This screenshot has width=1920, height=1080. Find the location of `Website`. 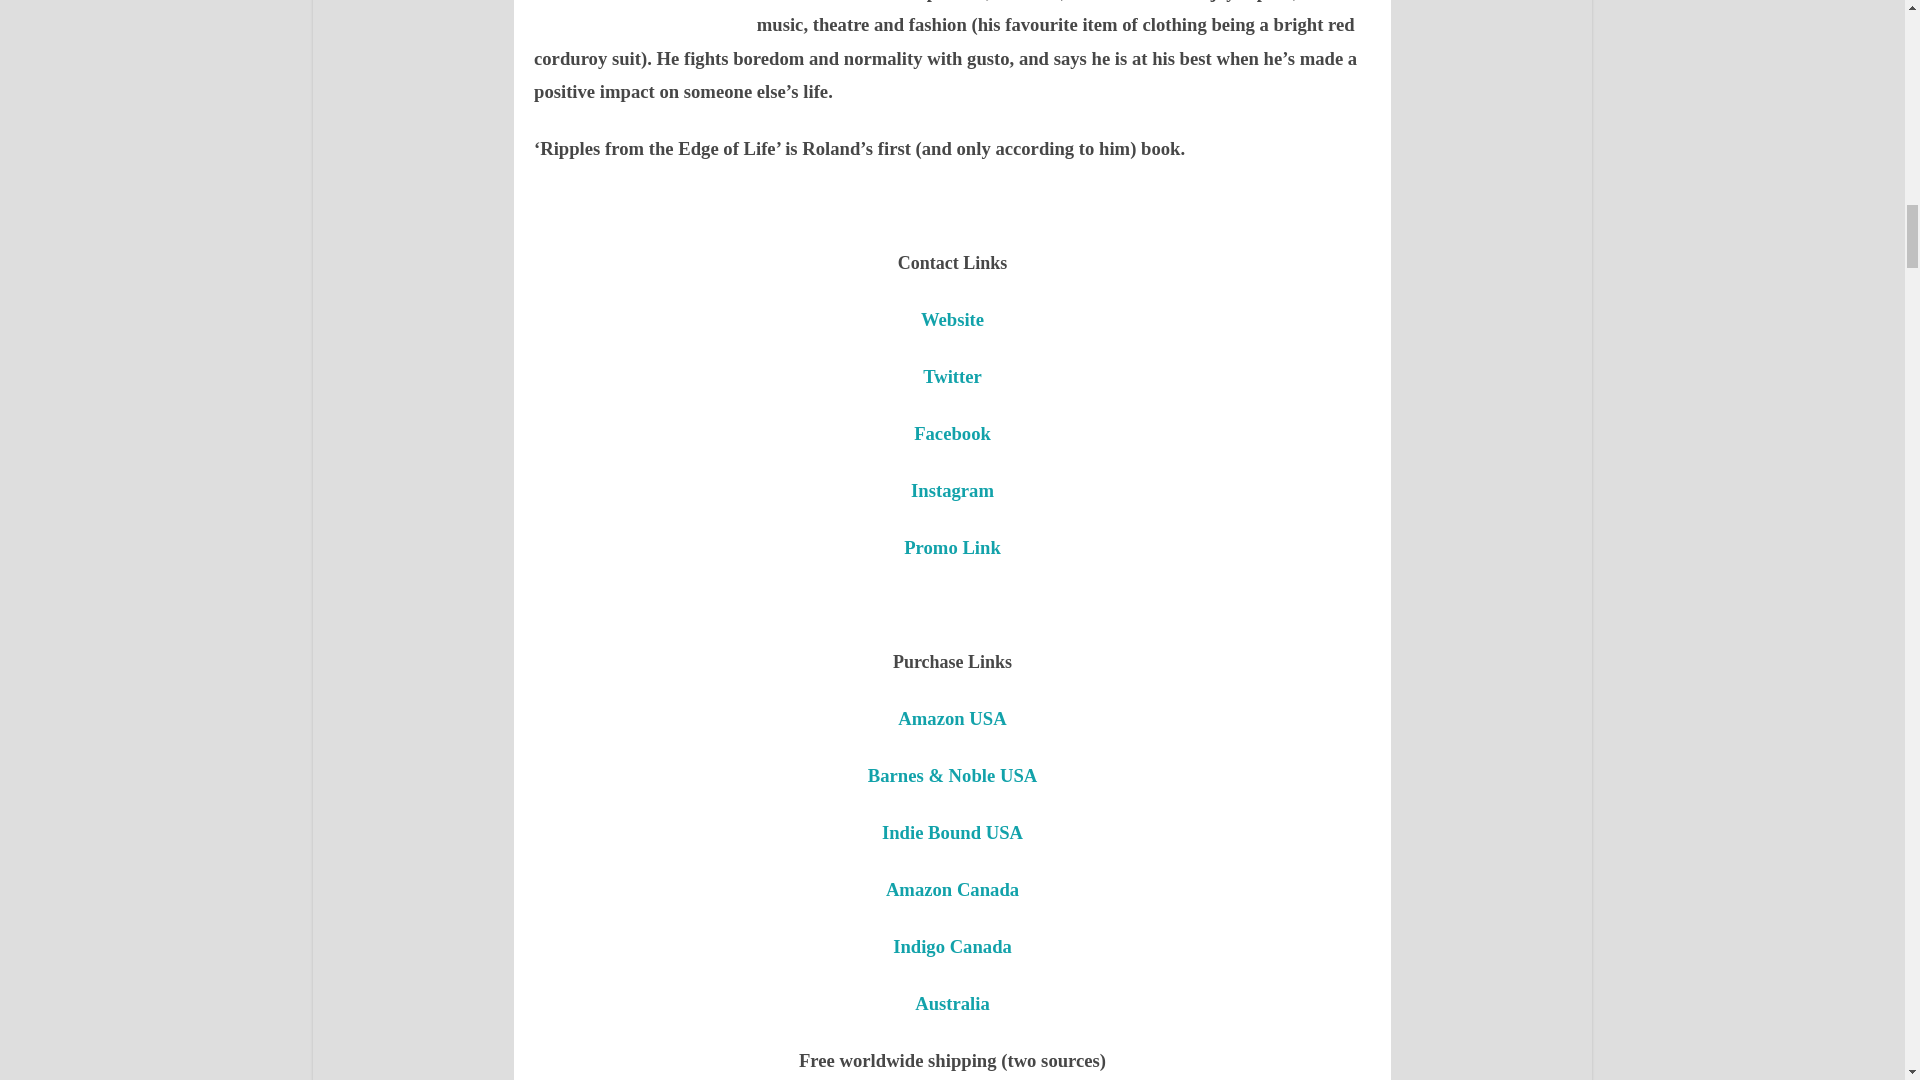

Website is located at coordinates (952, 319).